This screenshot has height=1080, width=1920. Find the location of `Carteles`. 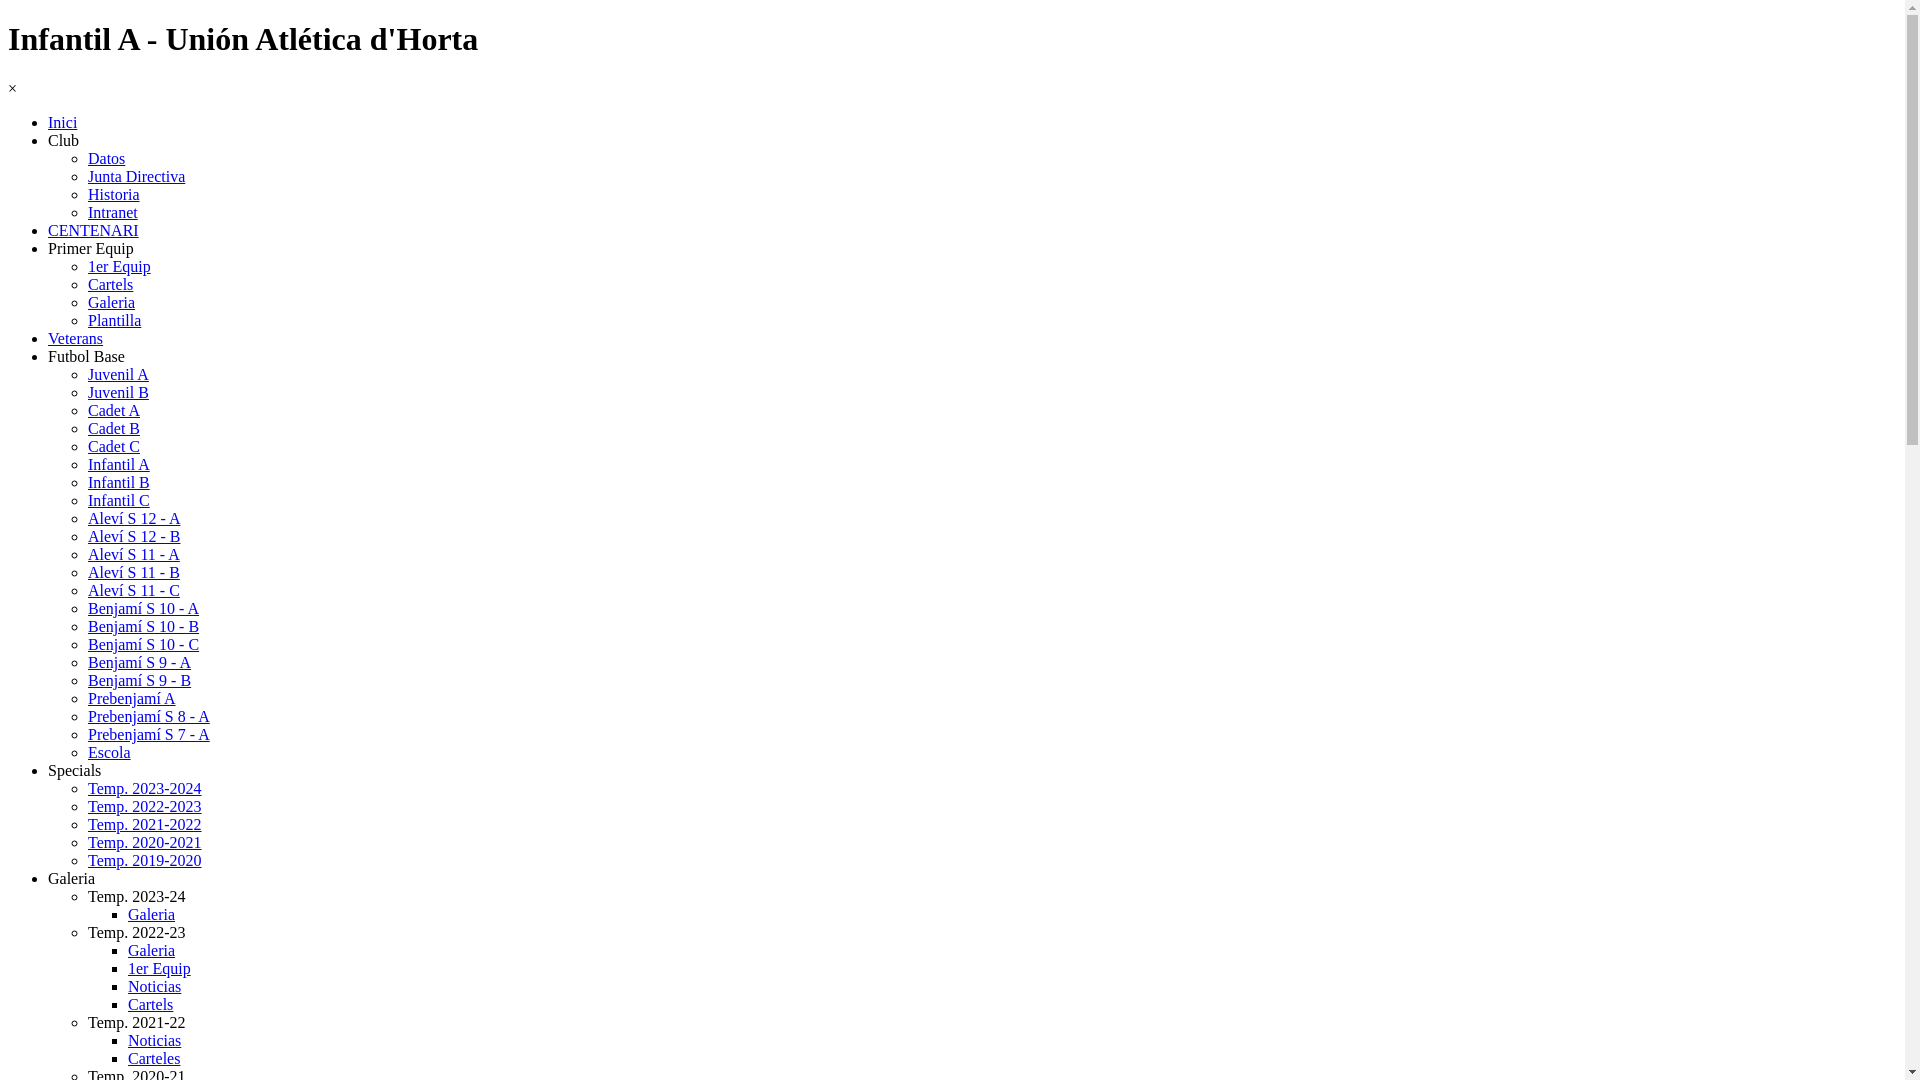

Carteles is located at coordinates (154, 1058).